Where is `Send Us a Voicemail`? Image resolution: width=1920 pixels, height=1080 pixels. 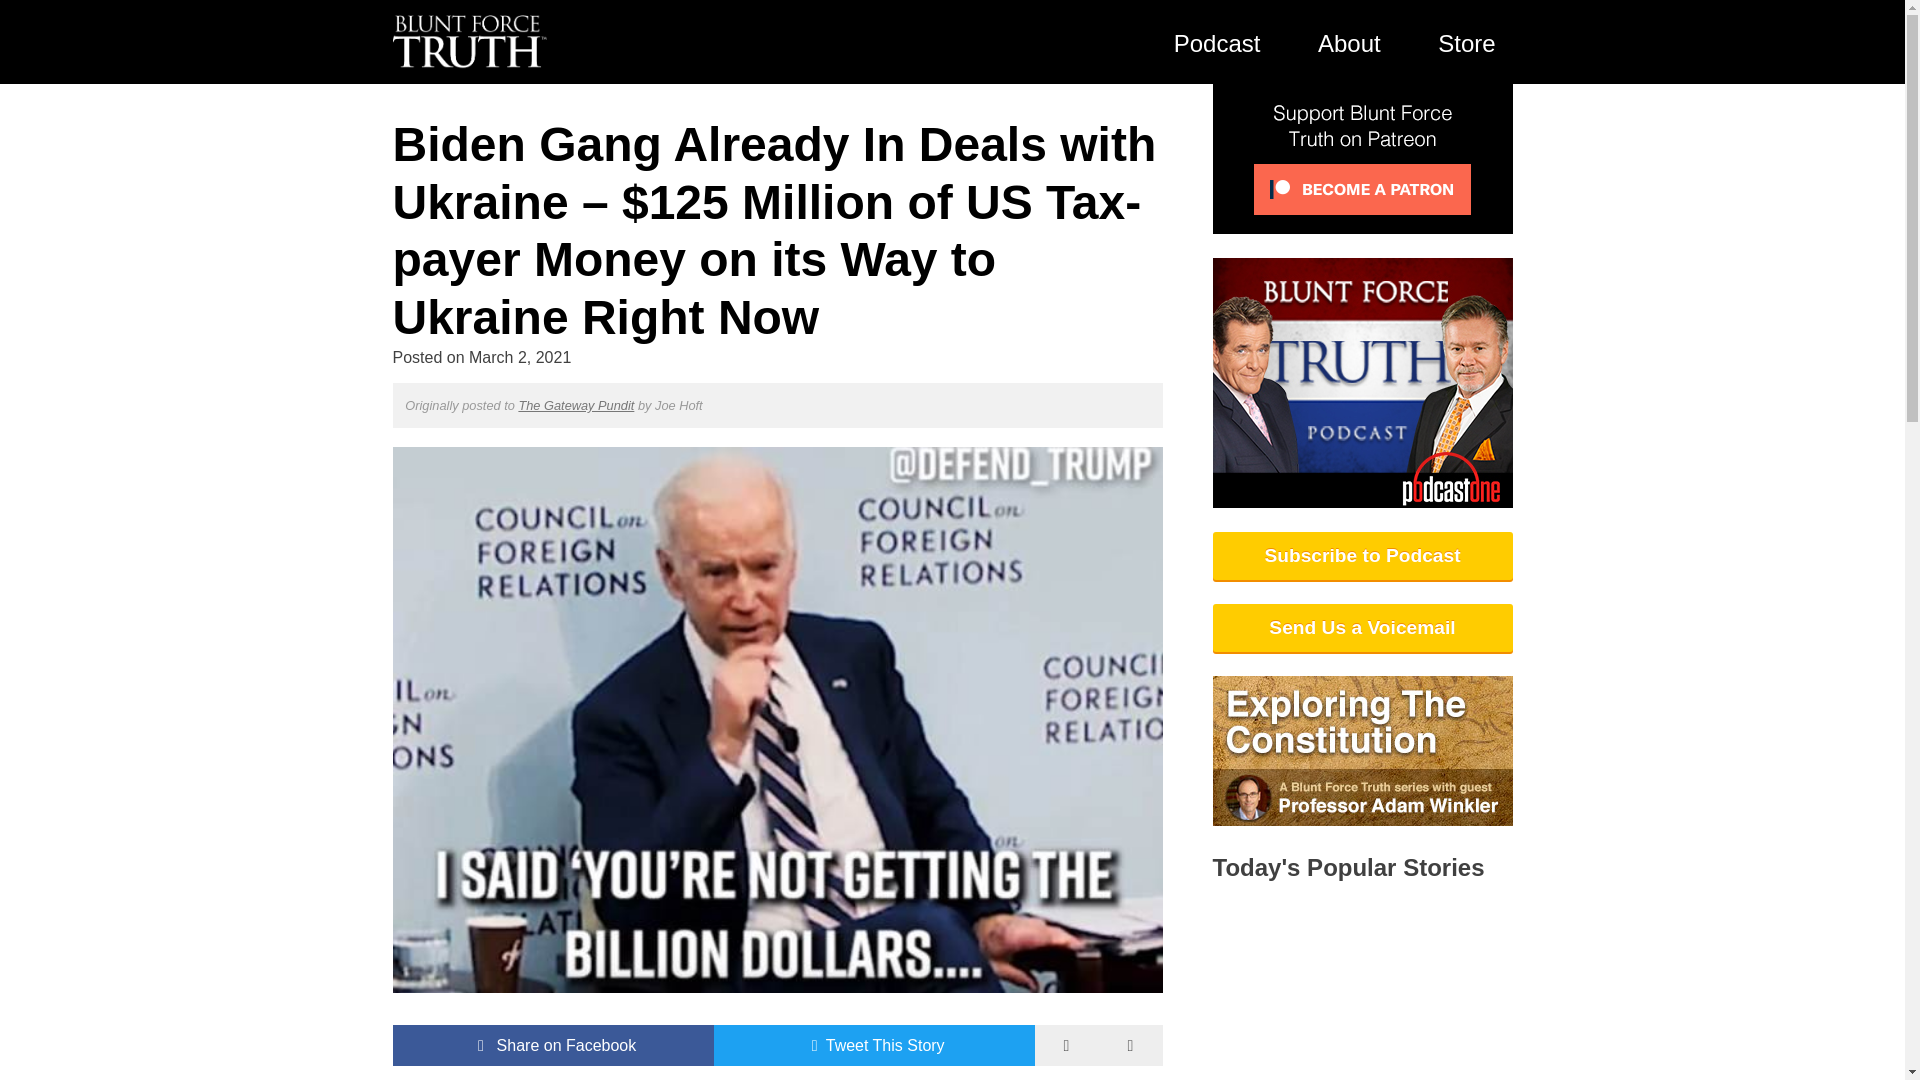 Send Us a Voicemail is located at coordinates (1362, 628).